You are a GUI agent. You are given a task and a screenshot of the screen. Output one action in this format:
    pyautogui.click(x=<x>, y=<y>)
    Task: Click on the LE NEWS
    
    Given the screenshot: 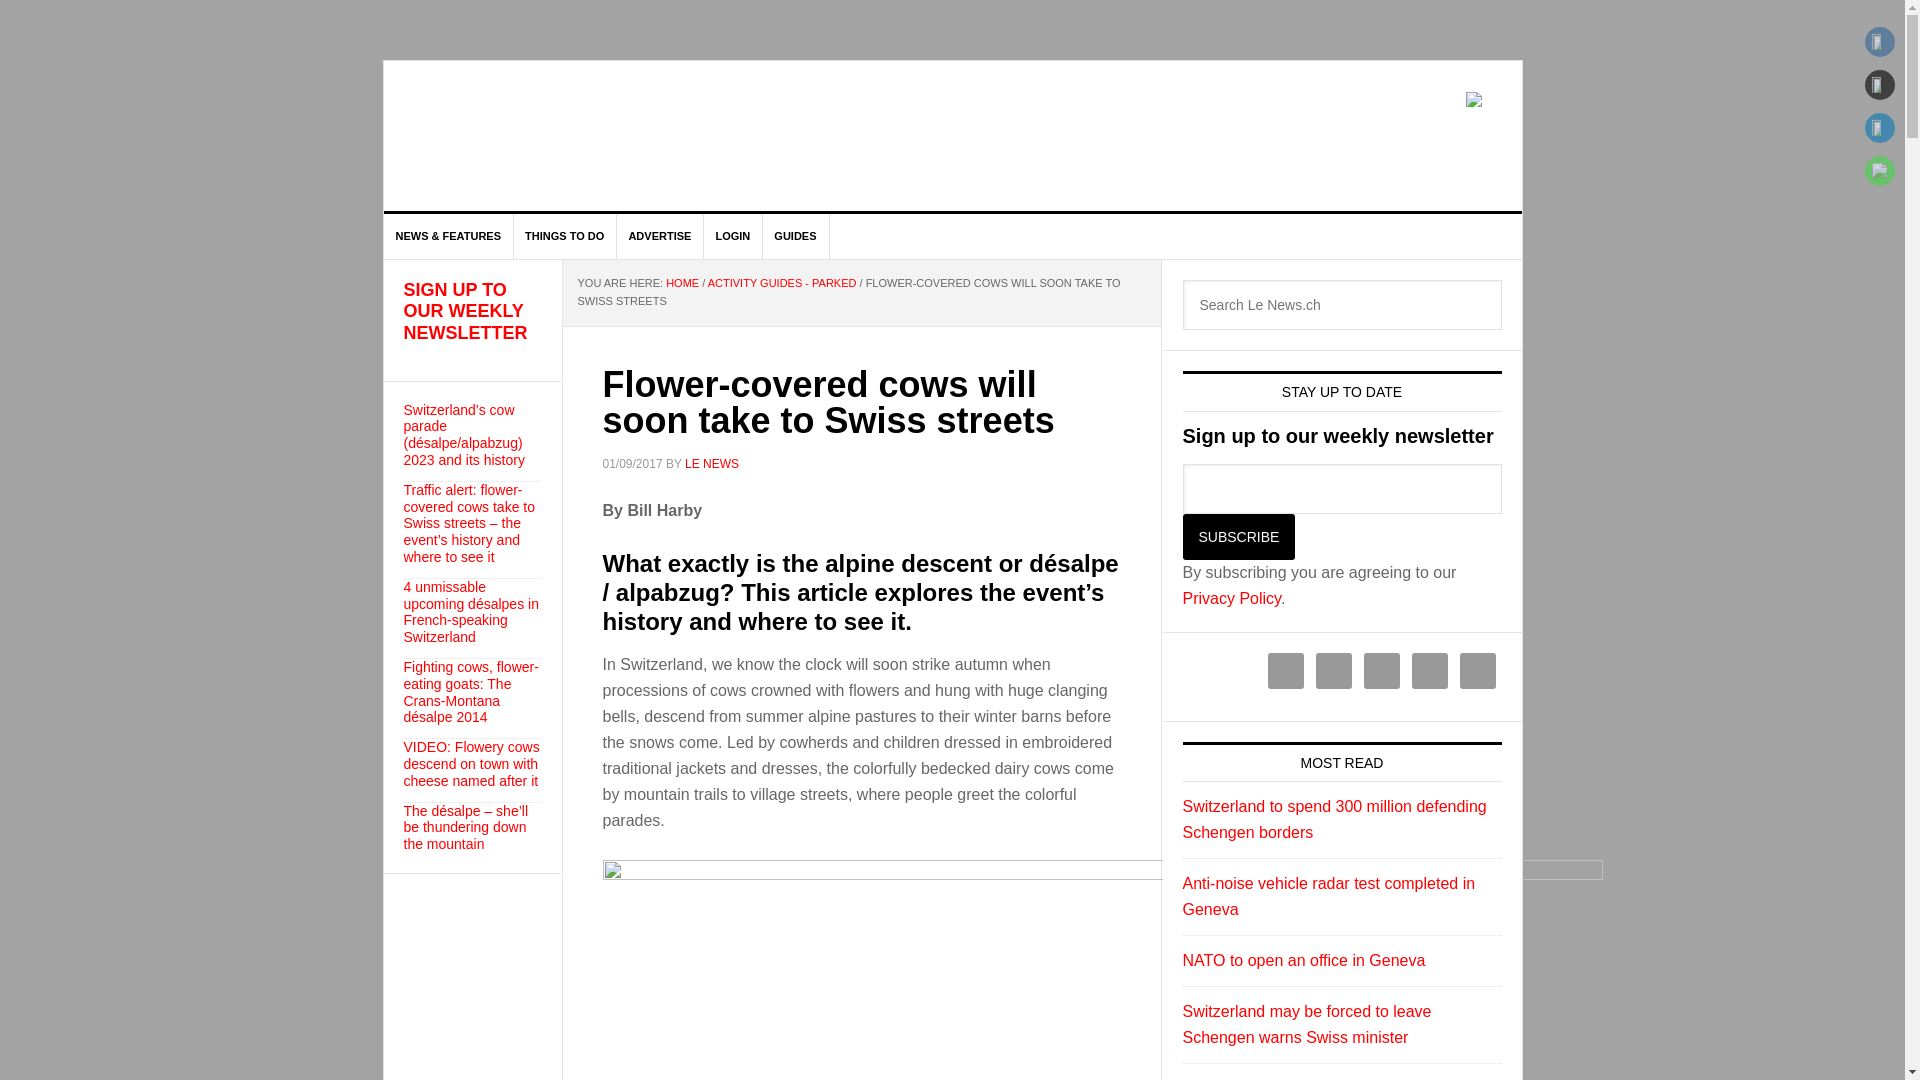 What is the action you would take?
    pyautogui.click(x=712, y=463)
    